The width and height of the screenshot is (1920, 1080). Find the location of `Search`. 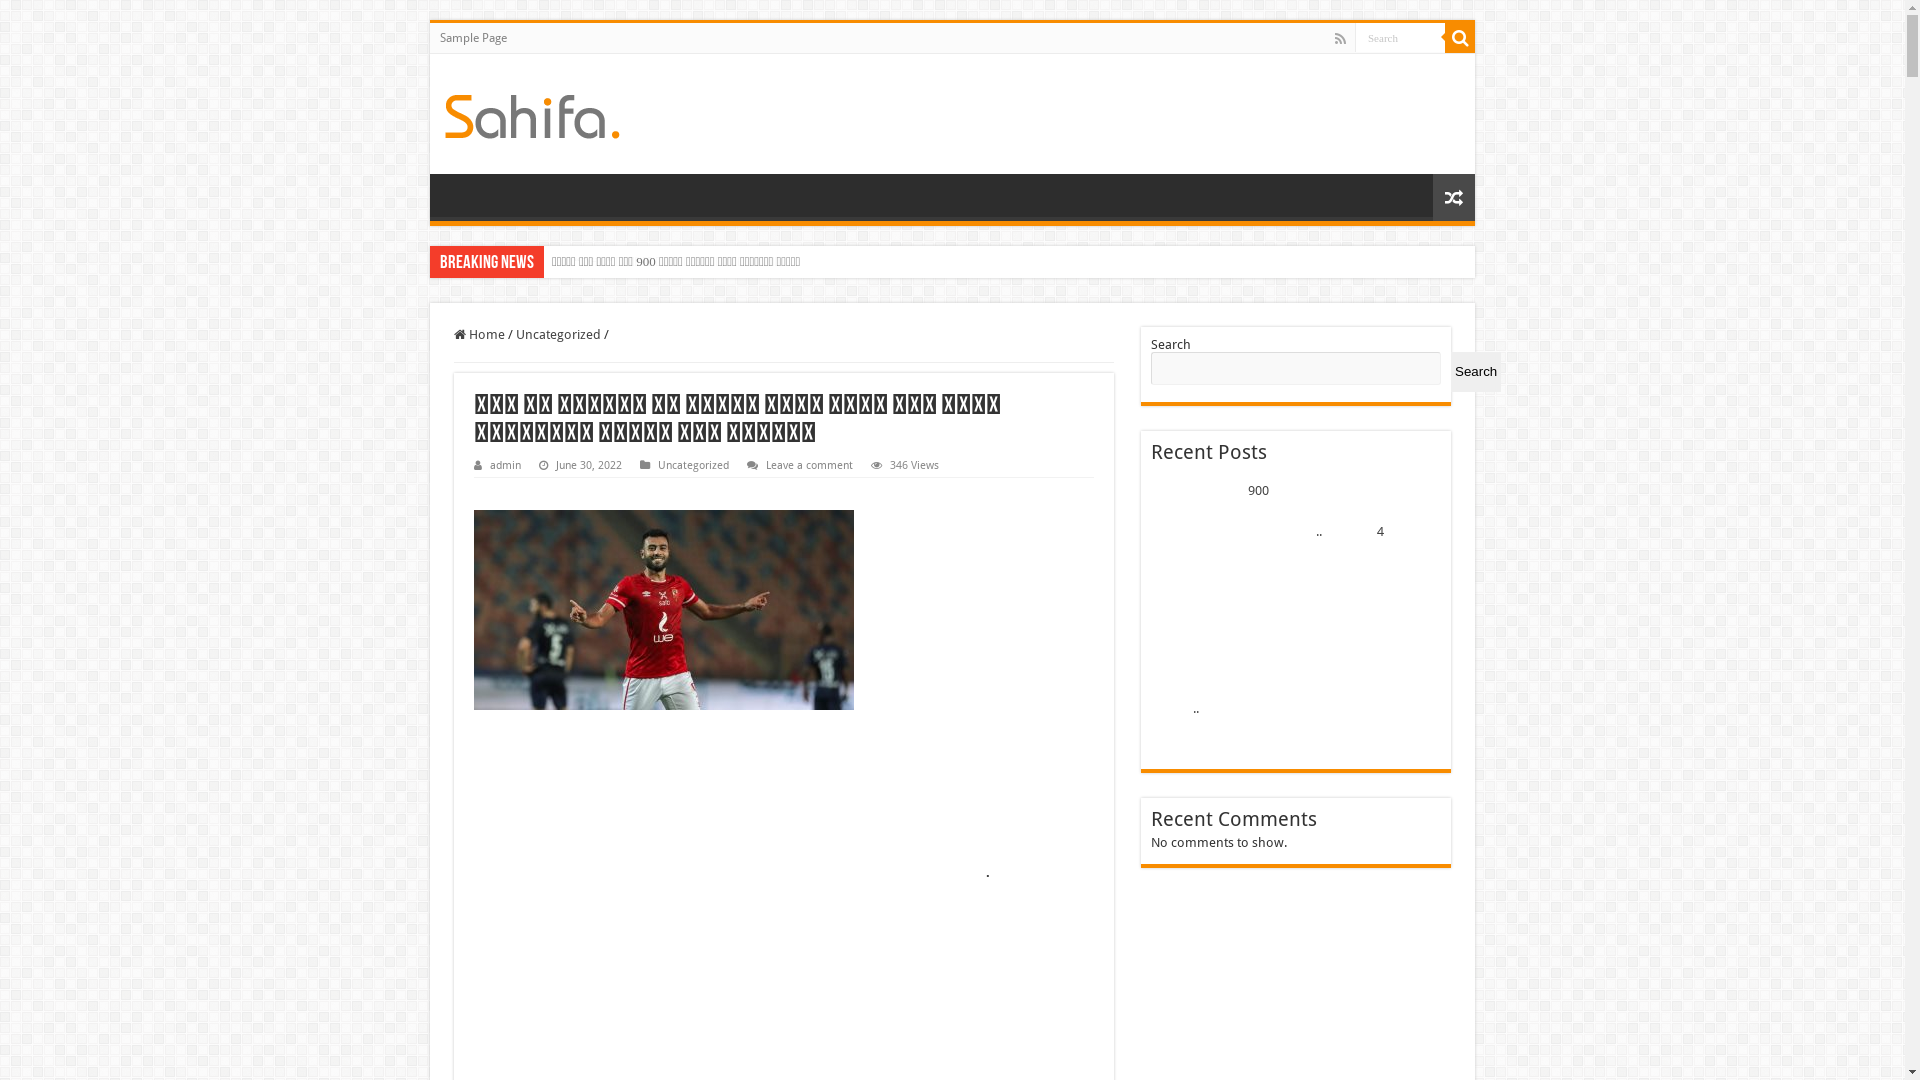

Search is located at coordinates (1460, 38).